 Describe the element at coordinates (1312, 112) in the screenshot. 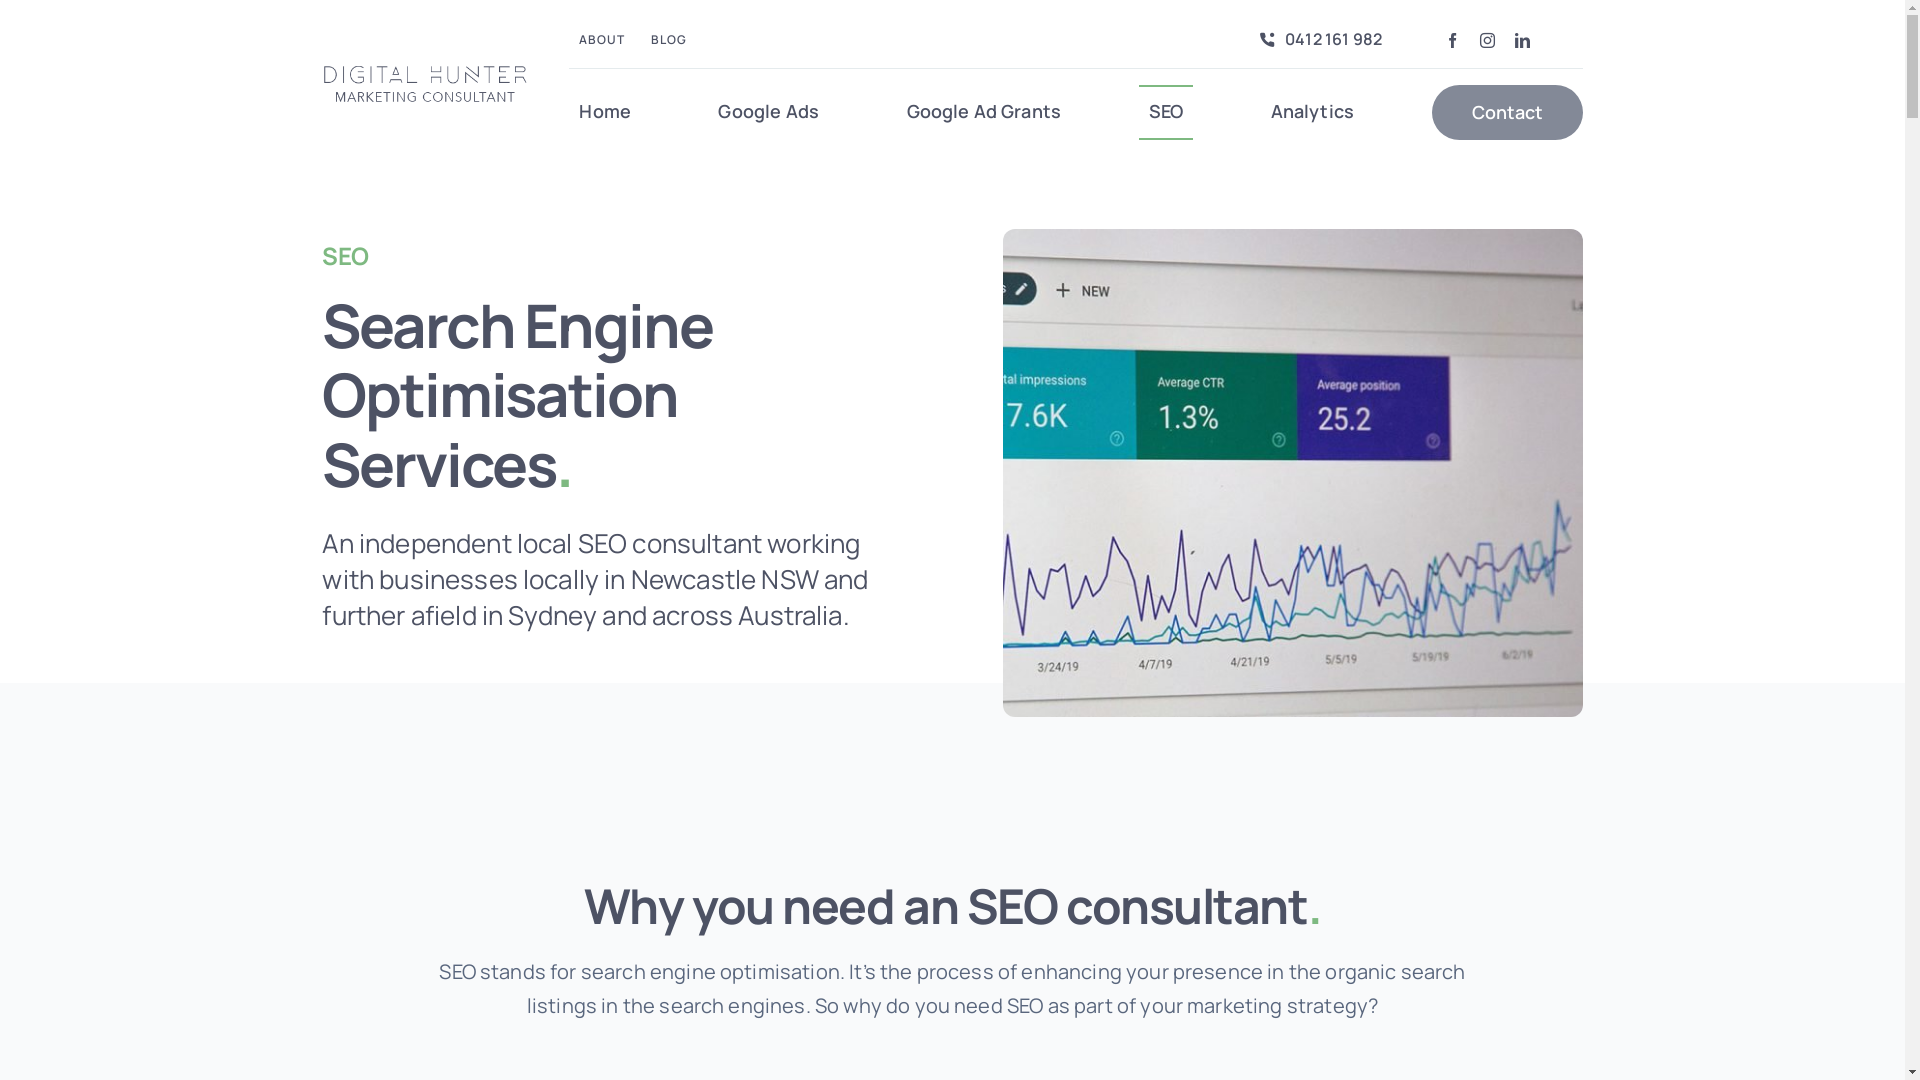

I see `Analytics` at that location.